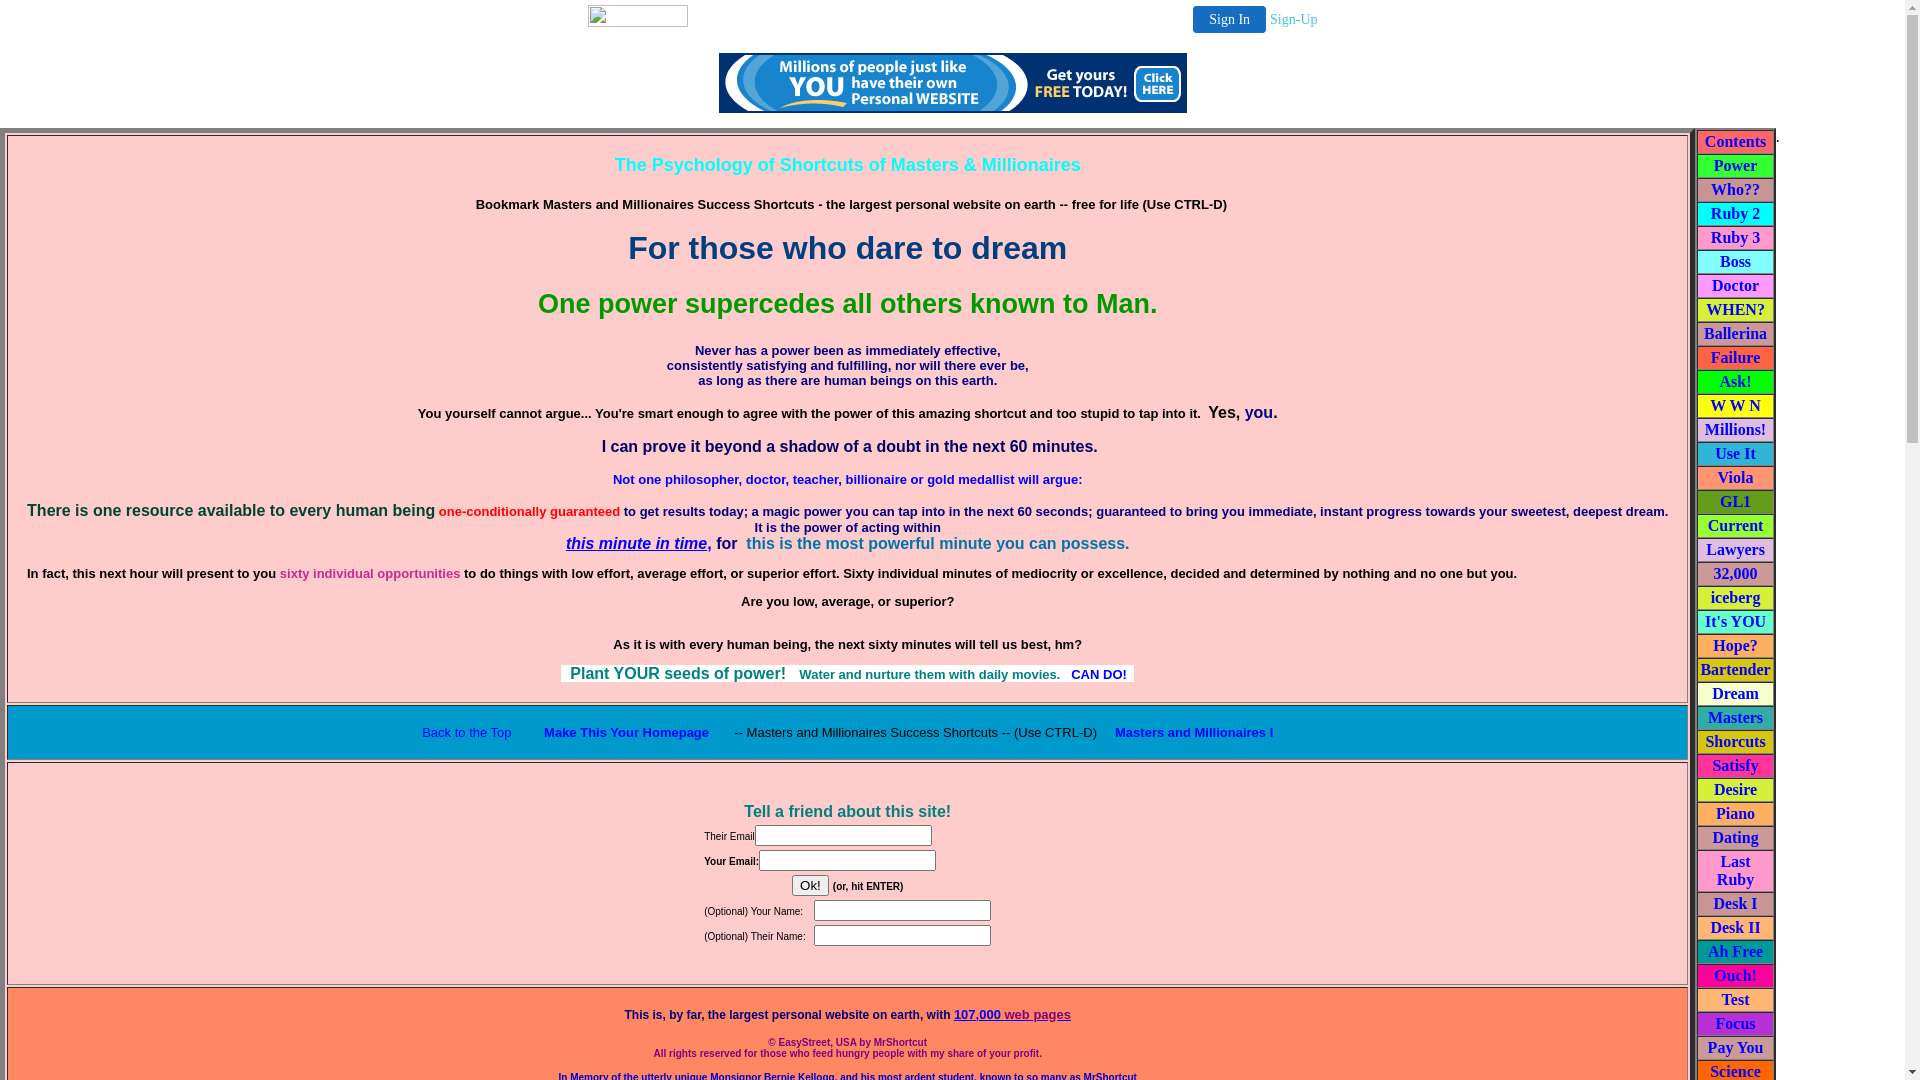  I want to click on 32,000, so click(1736, 574).